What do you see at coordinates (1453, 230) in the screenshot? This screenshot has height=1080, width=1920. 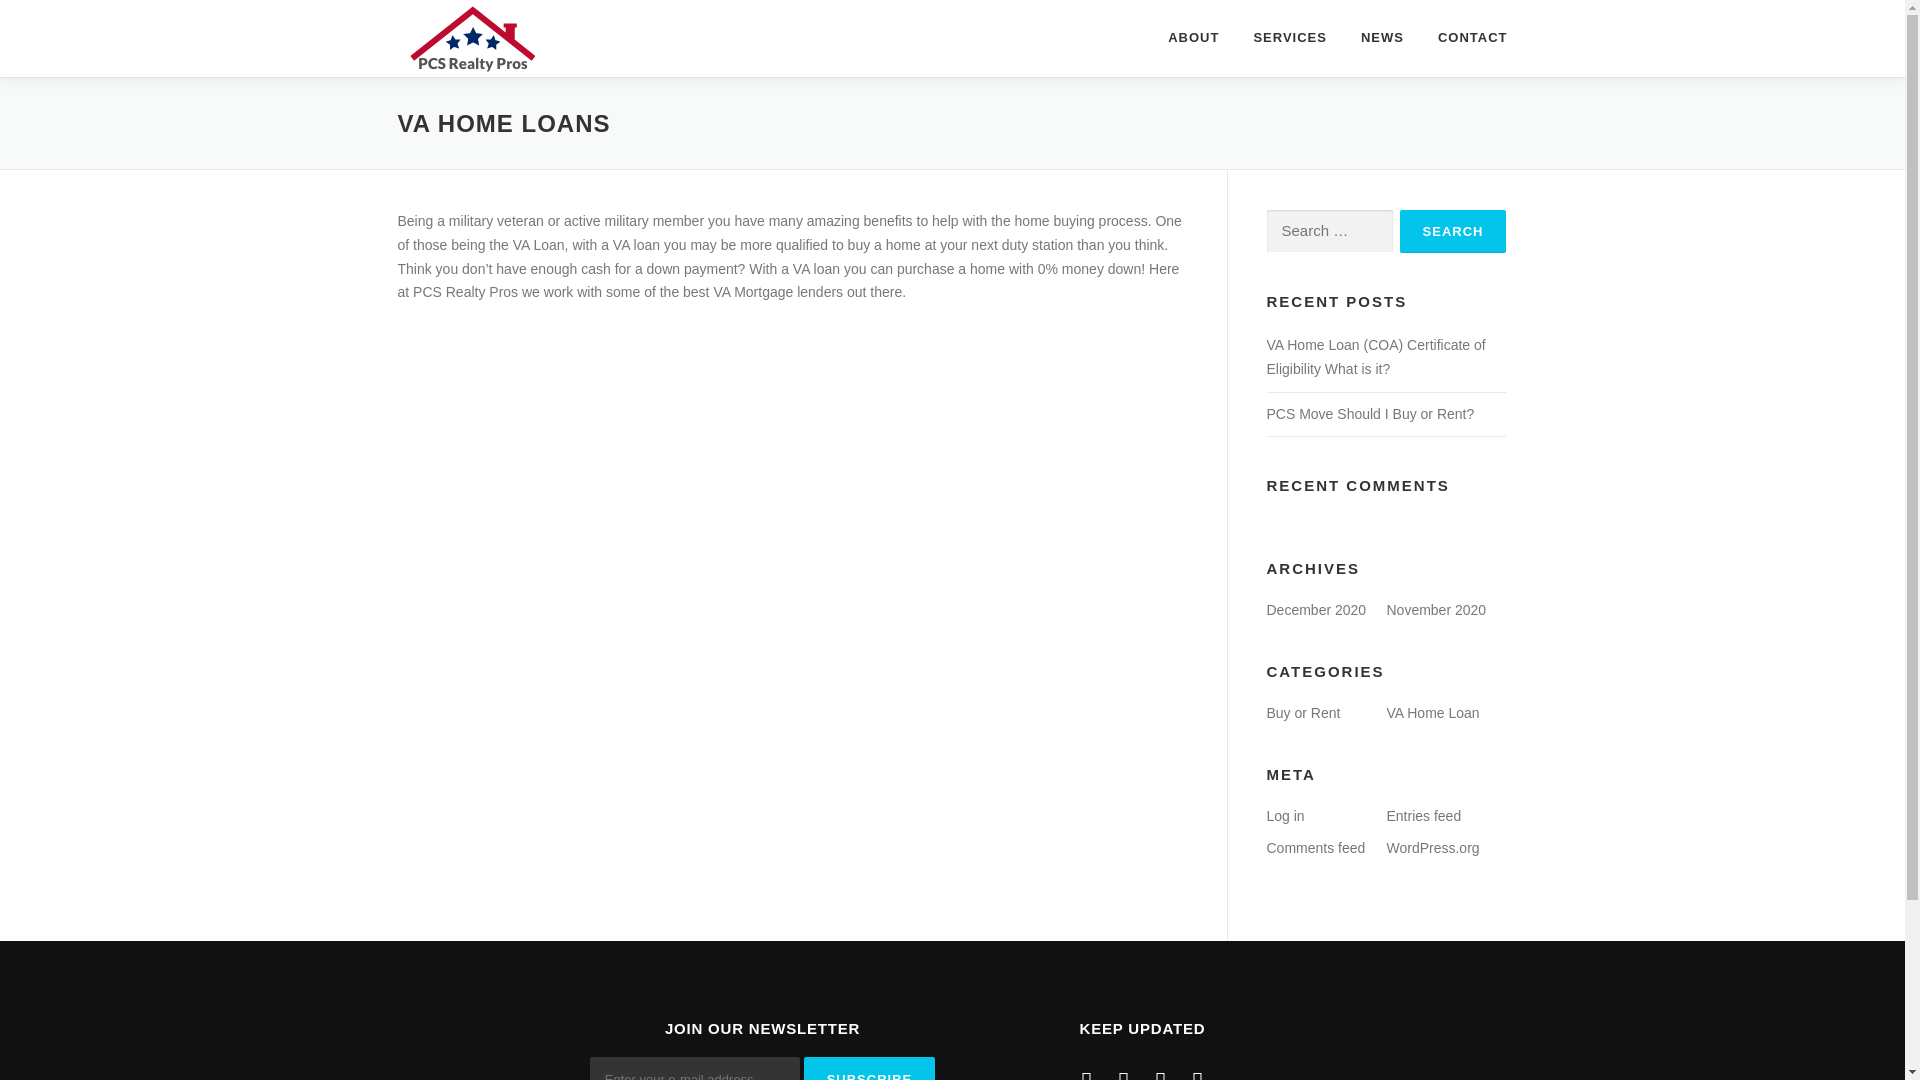 I see `Search` at bounding box center [1453, 230].